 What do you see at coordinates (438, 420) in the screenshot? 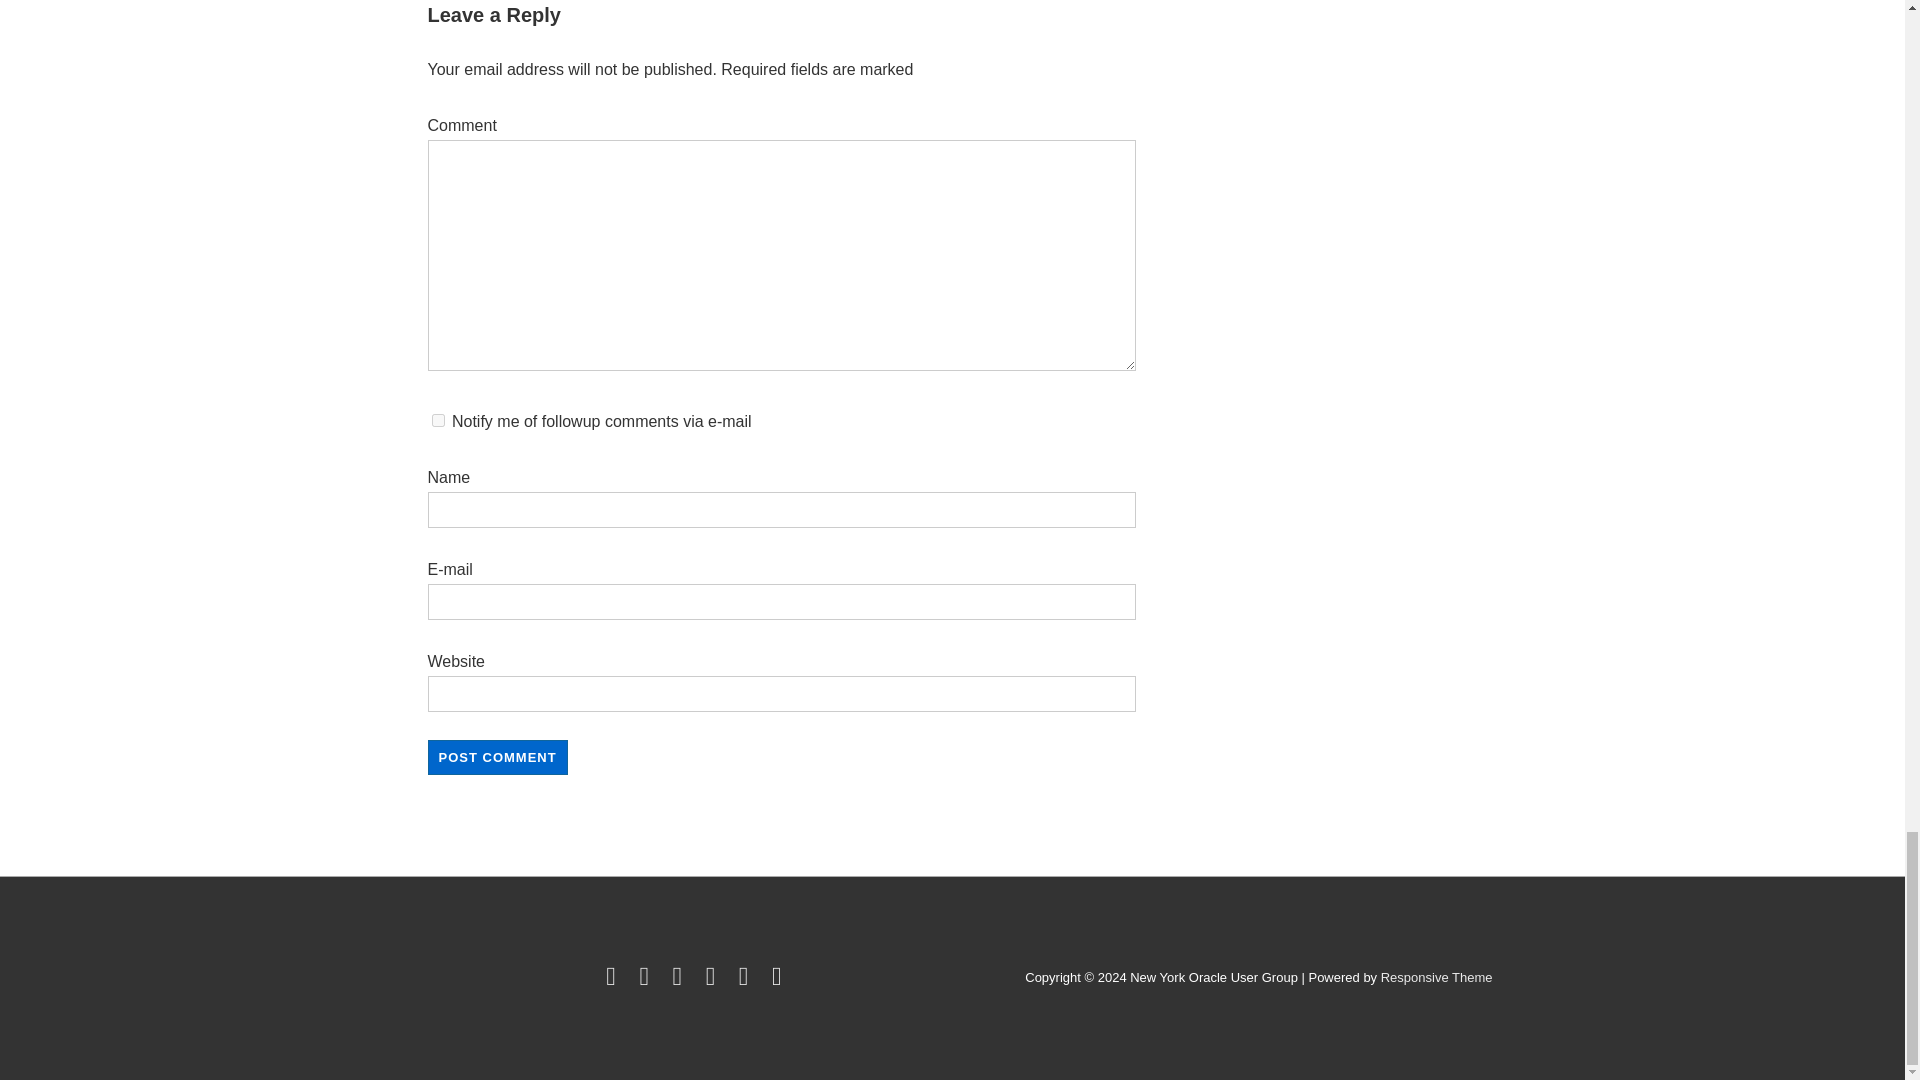
I see `subscribe` at bounding box center [438, 420].